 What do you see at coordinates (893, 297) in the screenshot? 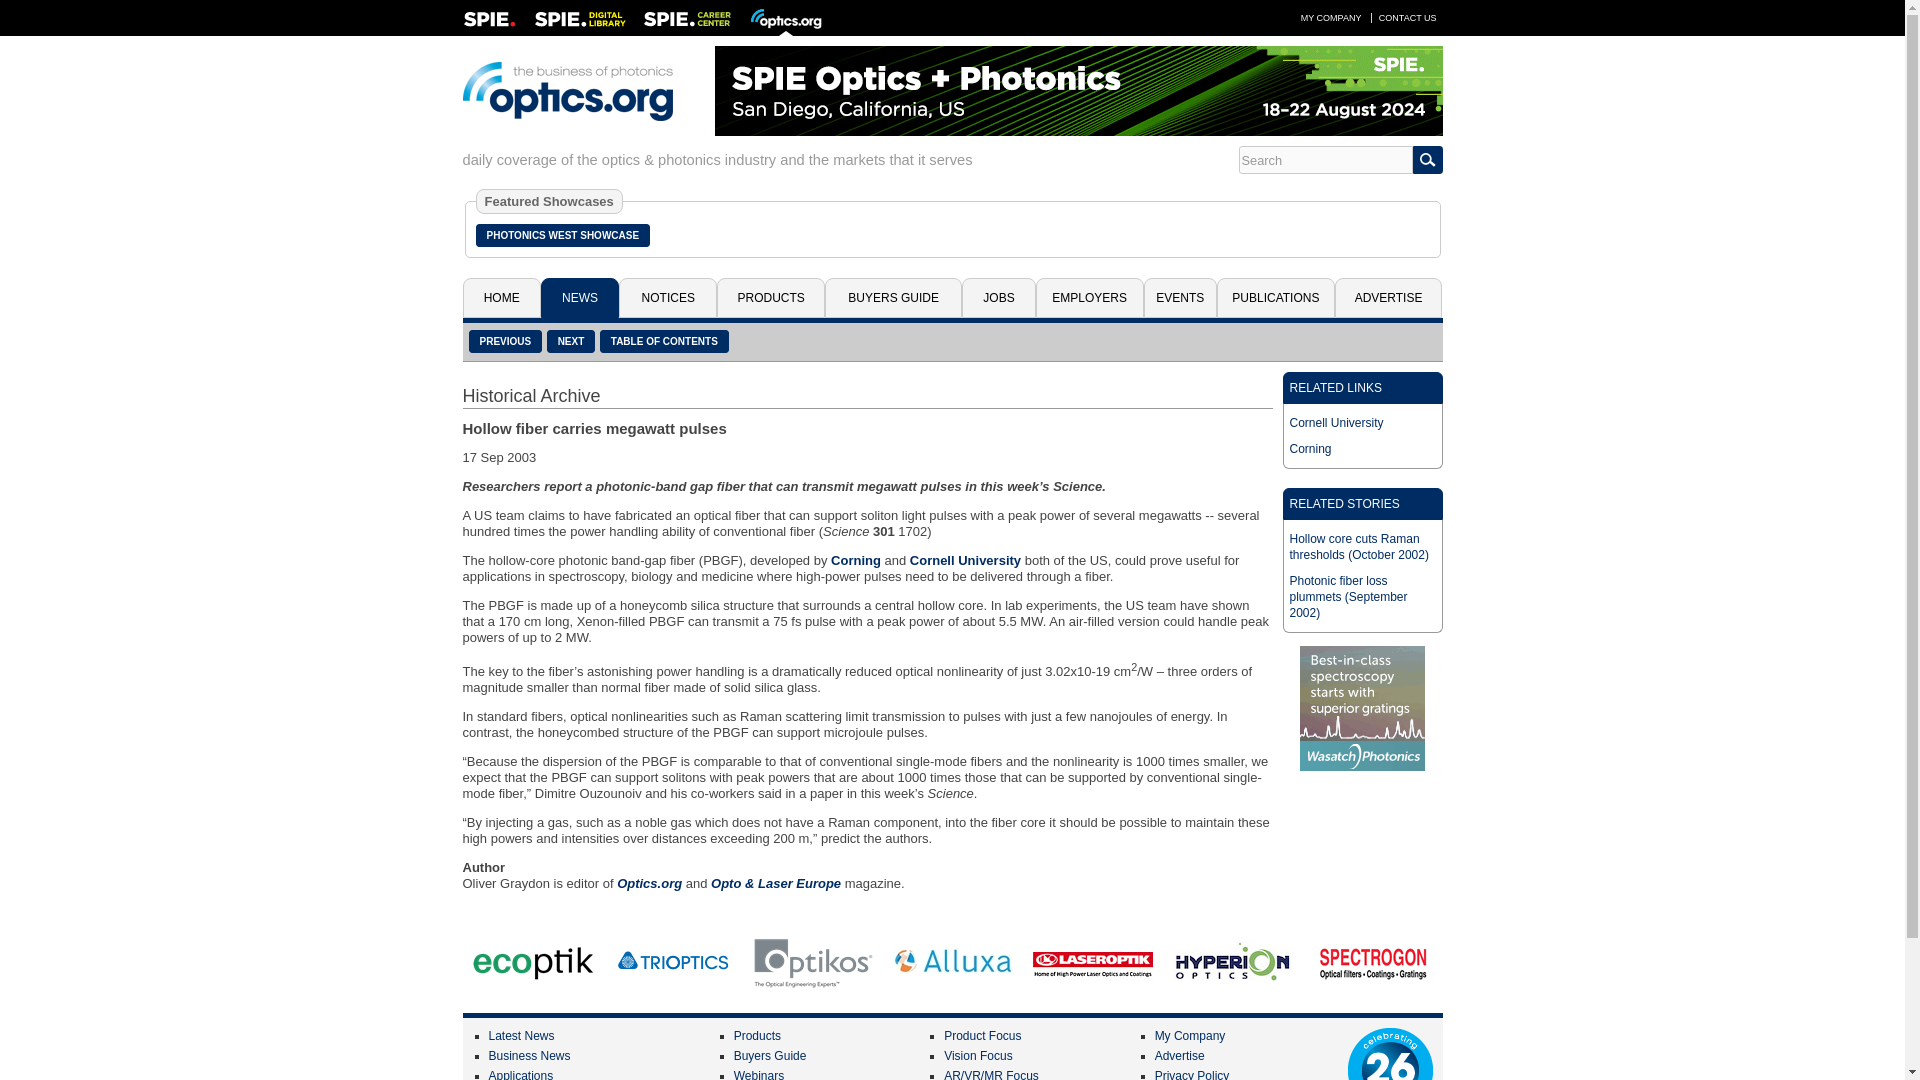
I see `BUYERS GUIDE` at bounding box center [893, 297].